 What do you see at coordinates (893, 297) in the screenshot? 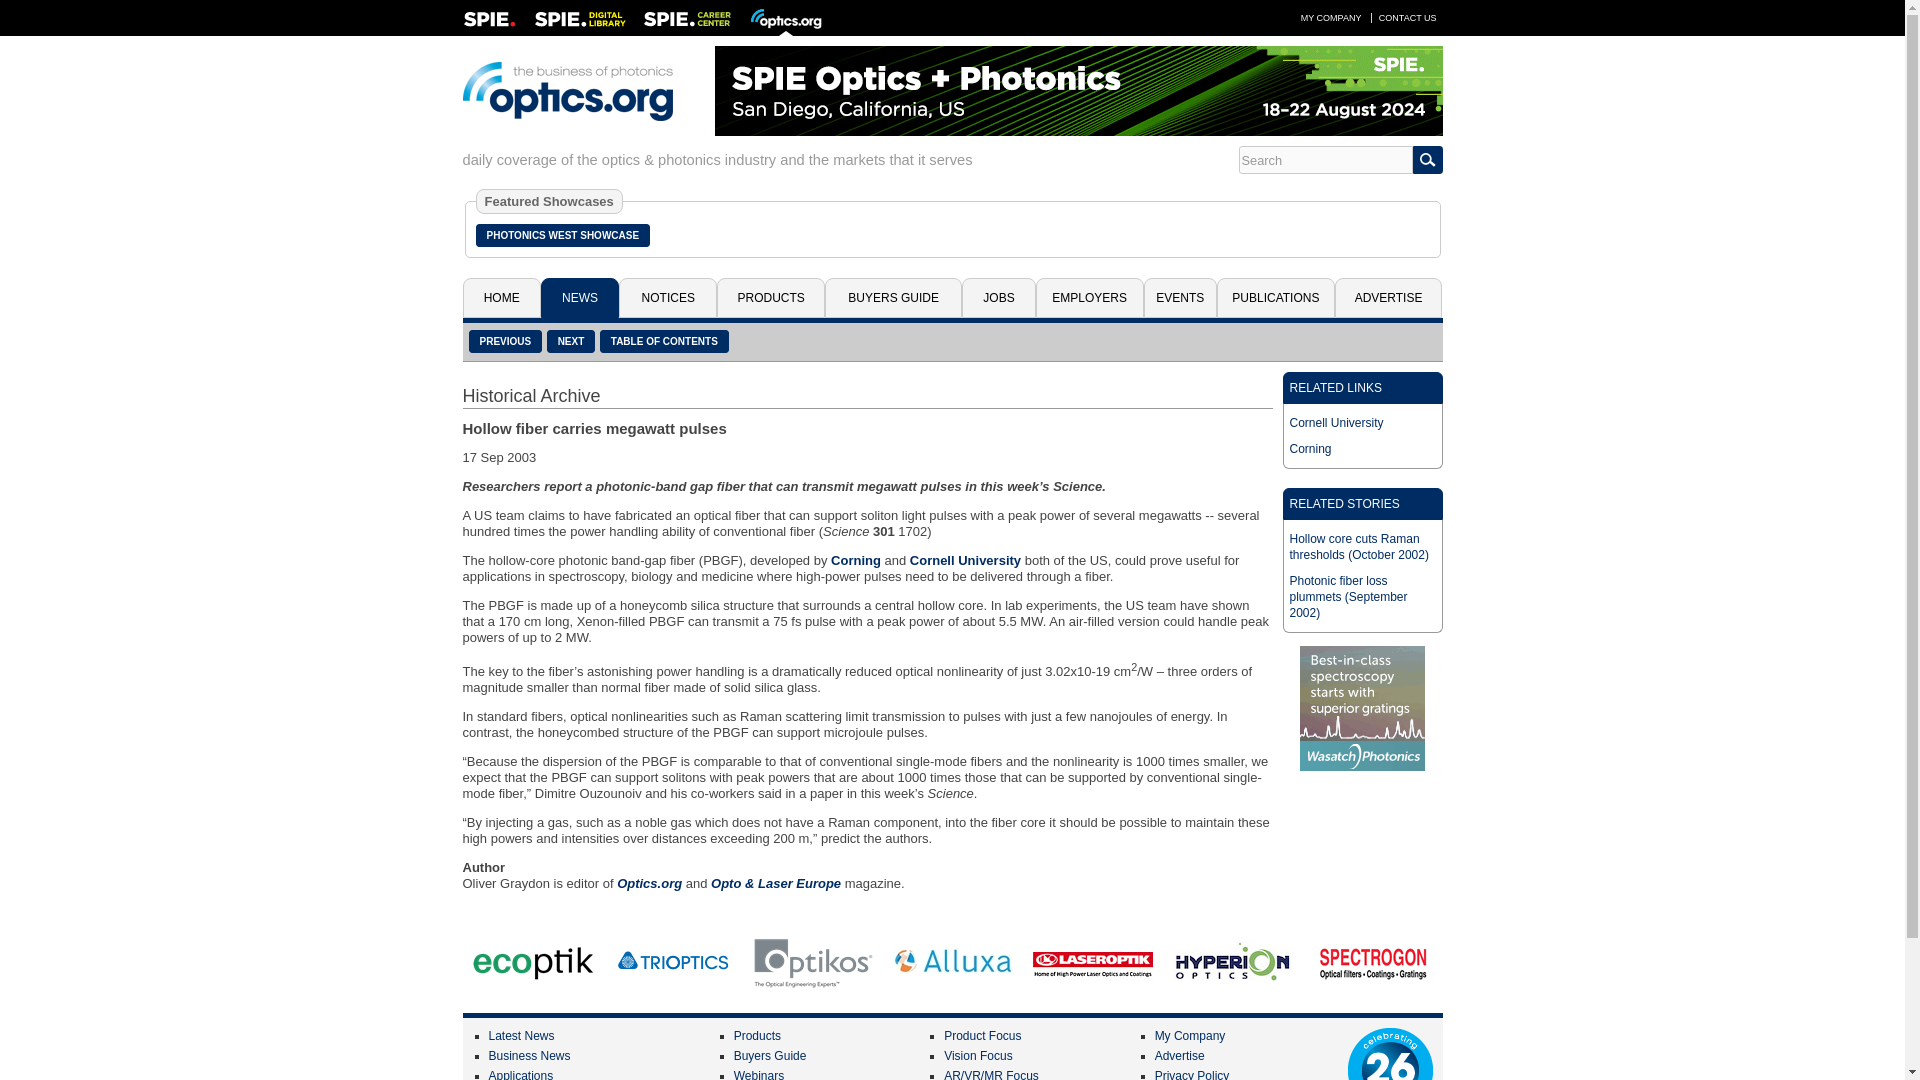
I see `BUYERS GUIDE` at bounding box center [893, 297].